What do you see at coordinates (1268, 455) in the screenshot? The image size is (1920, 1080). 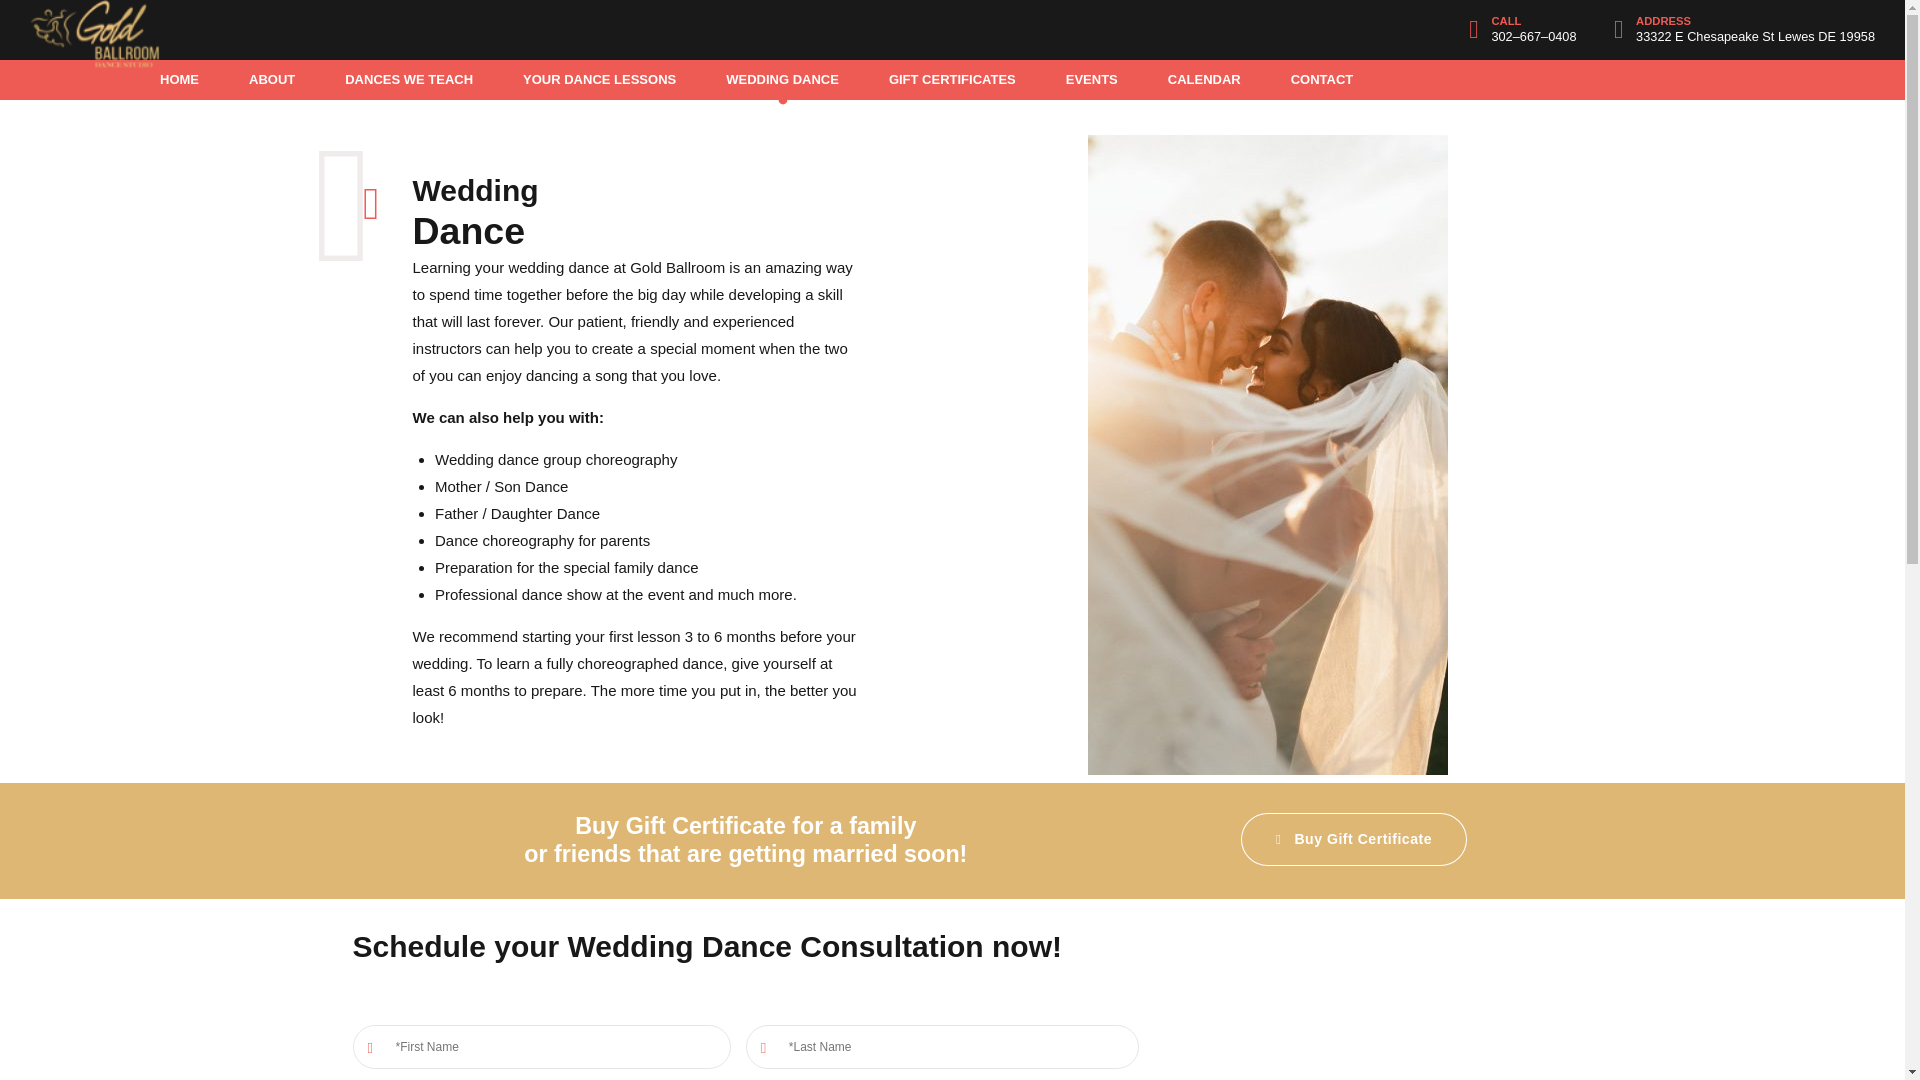 I see `jakob-owens-mLIurLmSRAY-unsplash` at bounding box center [1268, 455].